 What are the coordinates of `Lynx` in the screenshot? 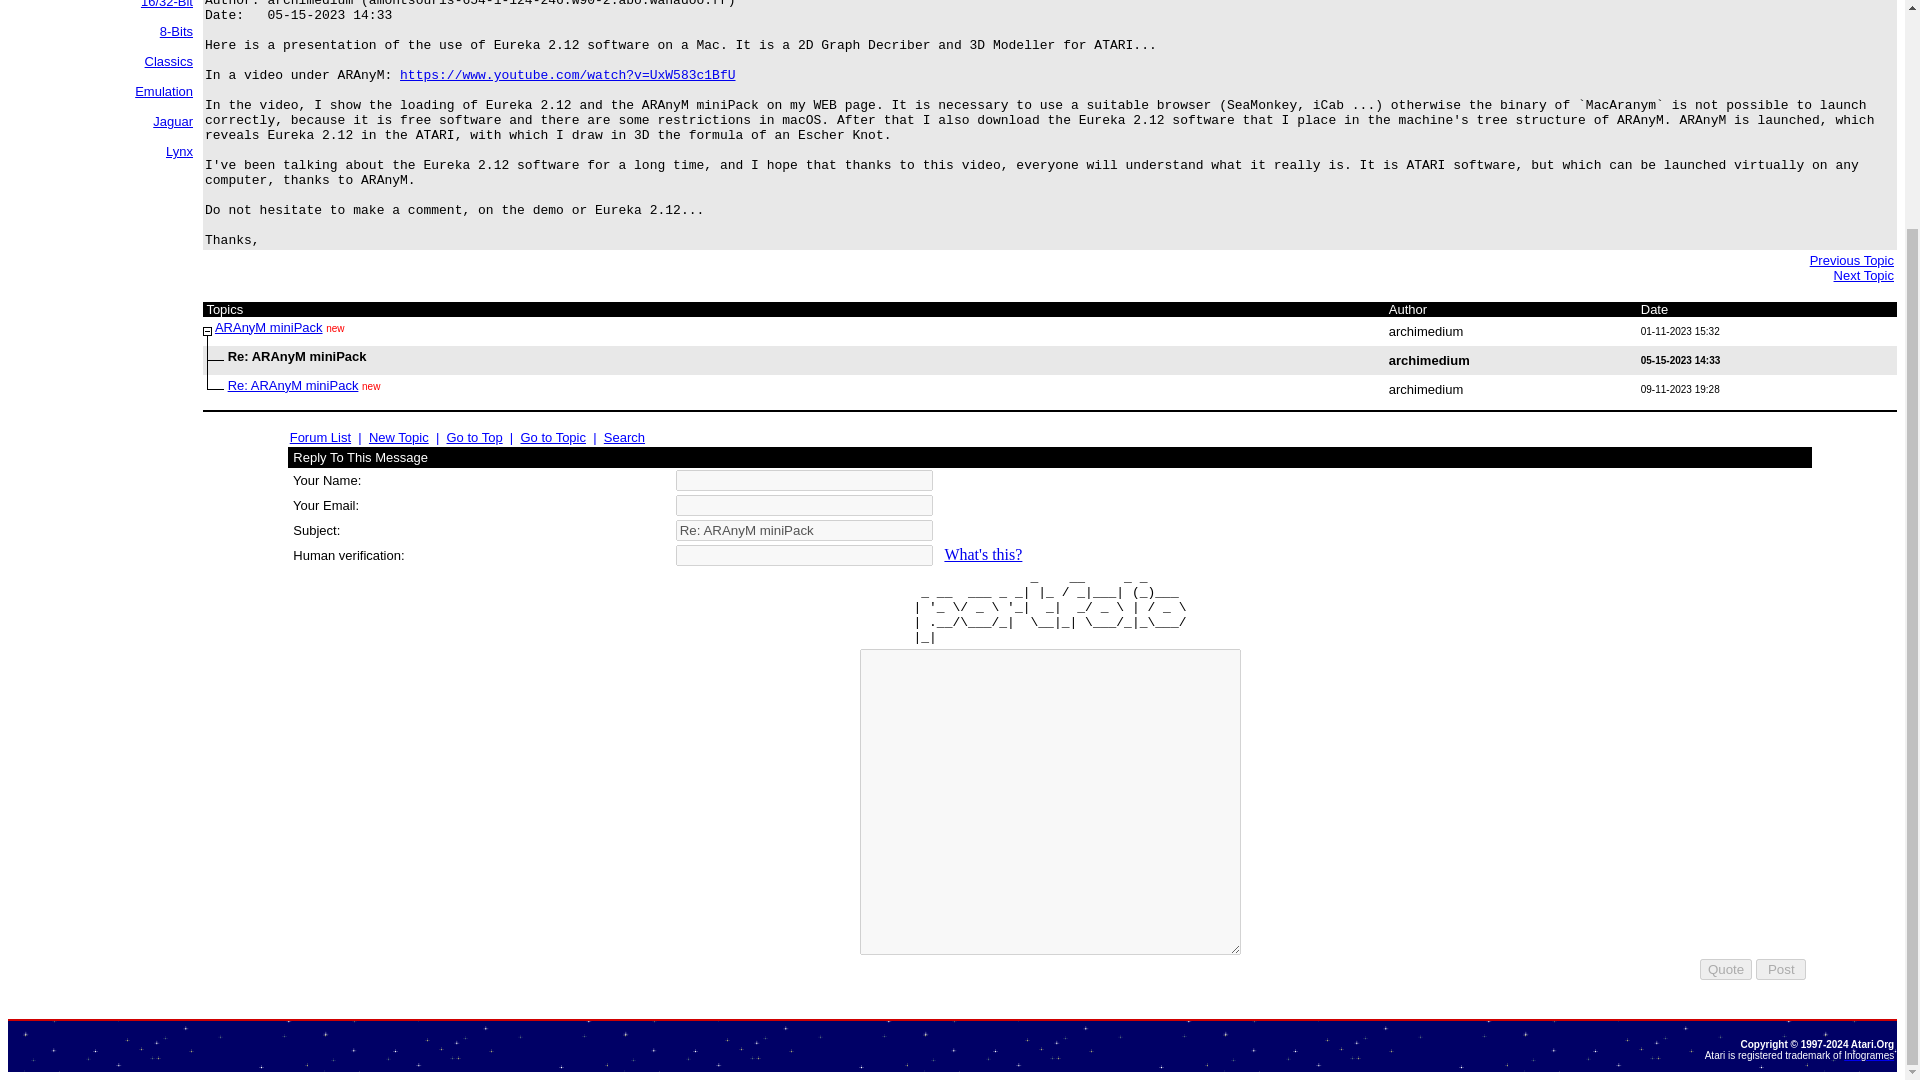 It's located at (179, 150).